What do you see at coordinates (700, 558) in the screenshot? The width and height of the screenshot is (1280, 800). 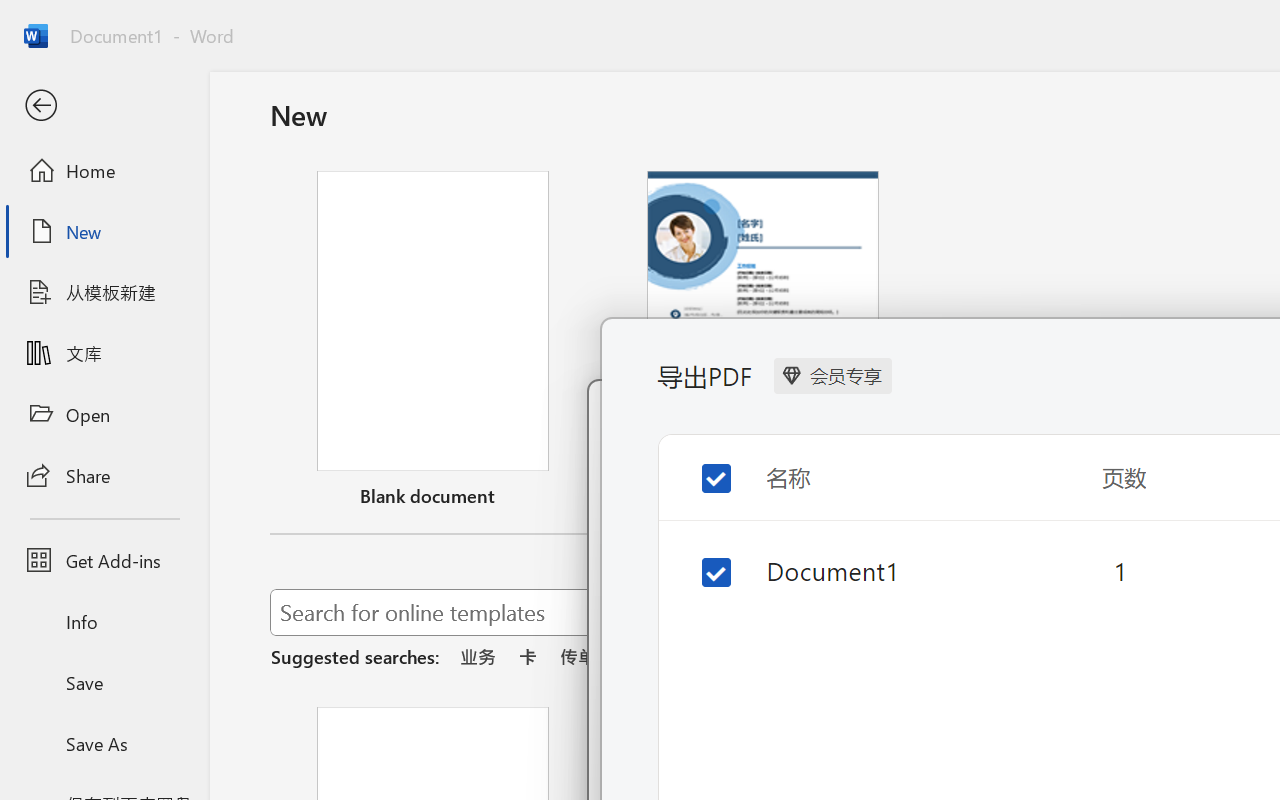 I see `select row` at bounding box center [700, 558].